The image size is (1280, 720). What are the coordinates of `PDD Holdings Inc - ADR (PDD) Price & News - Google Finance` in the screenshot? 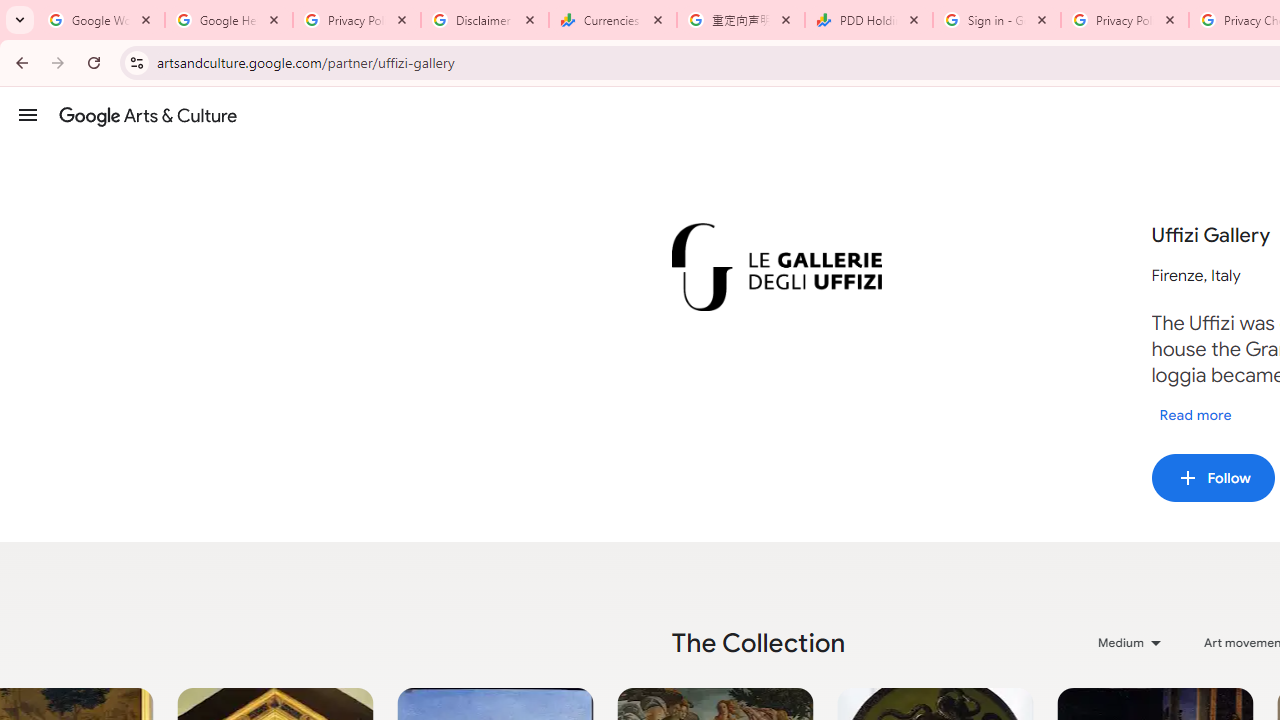 It's located at (869, 20).